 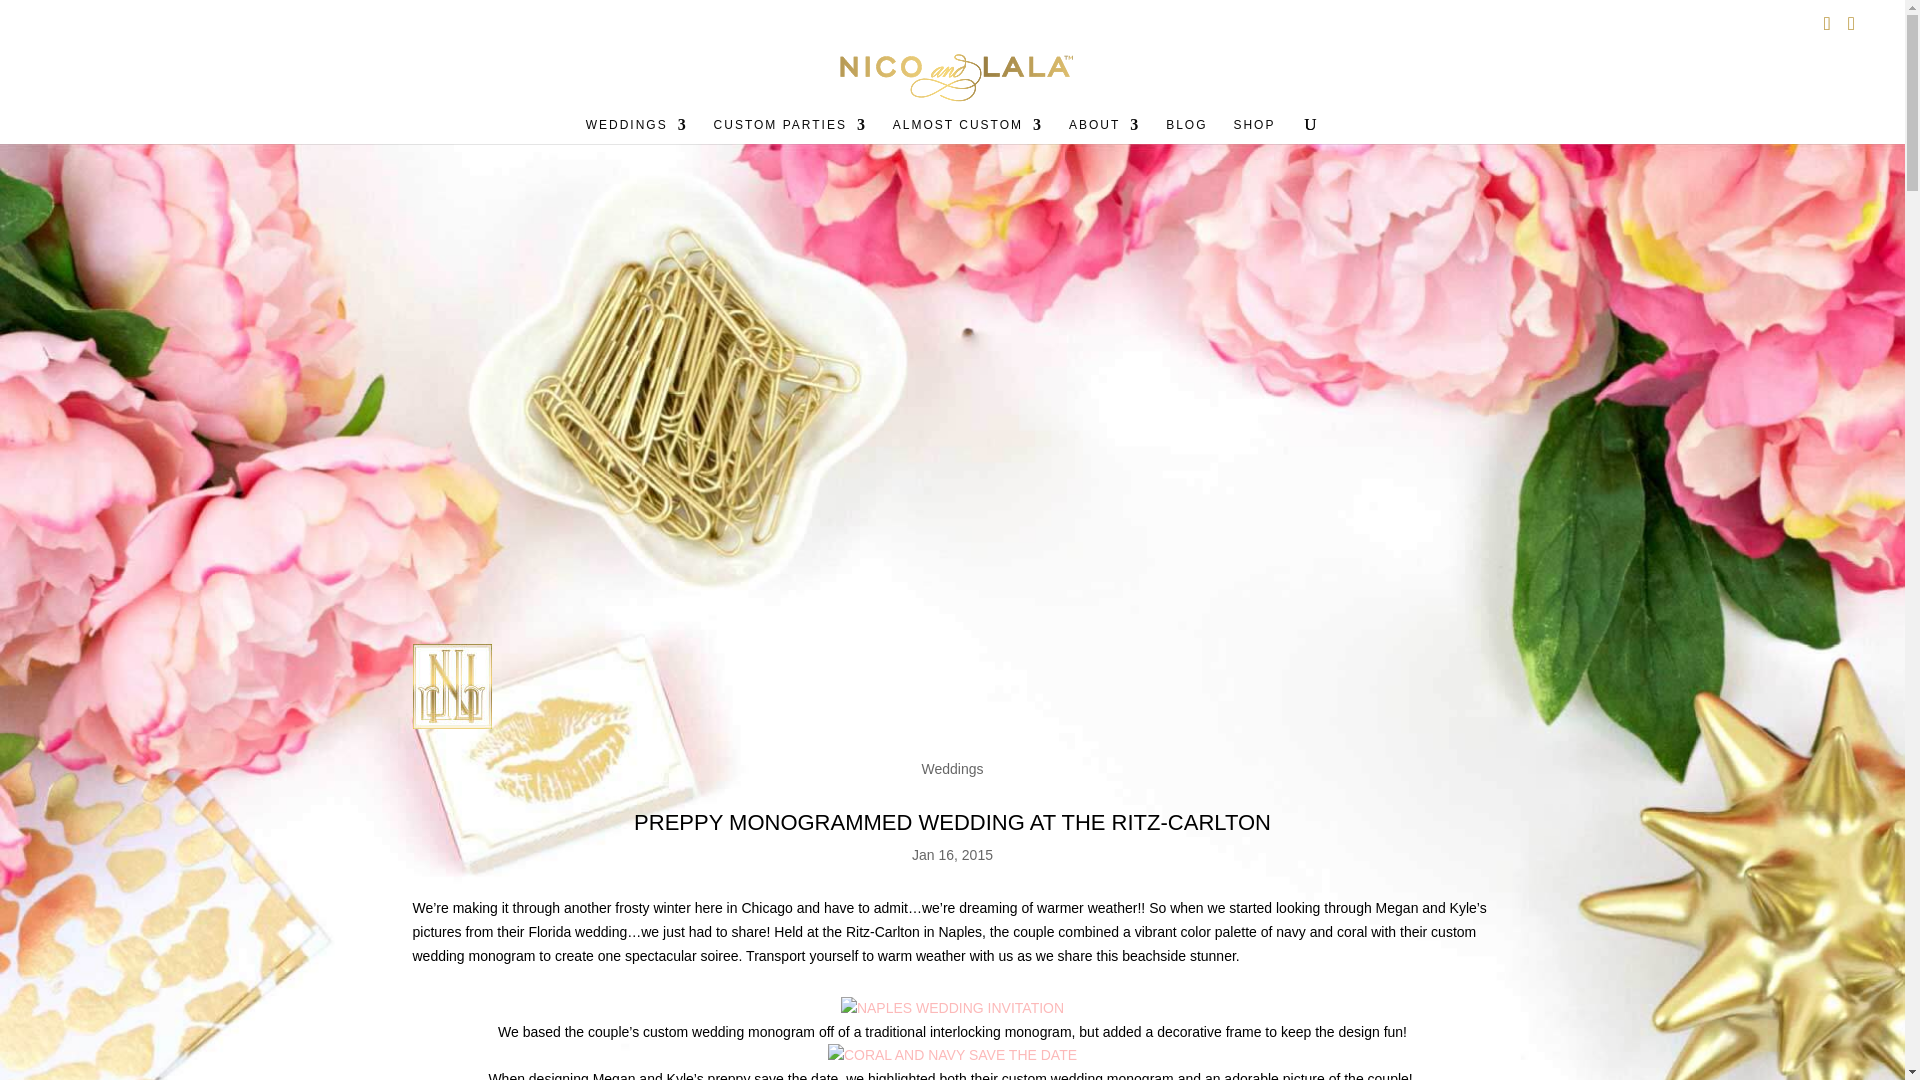 What do you see at coordinates (1186, 130) in the screenshot?
I see `BLOG` at bounding box center [1186, 130].